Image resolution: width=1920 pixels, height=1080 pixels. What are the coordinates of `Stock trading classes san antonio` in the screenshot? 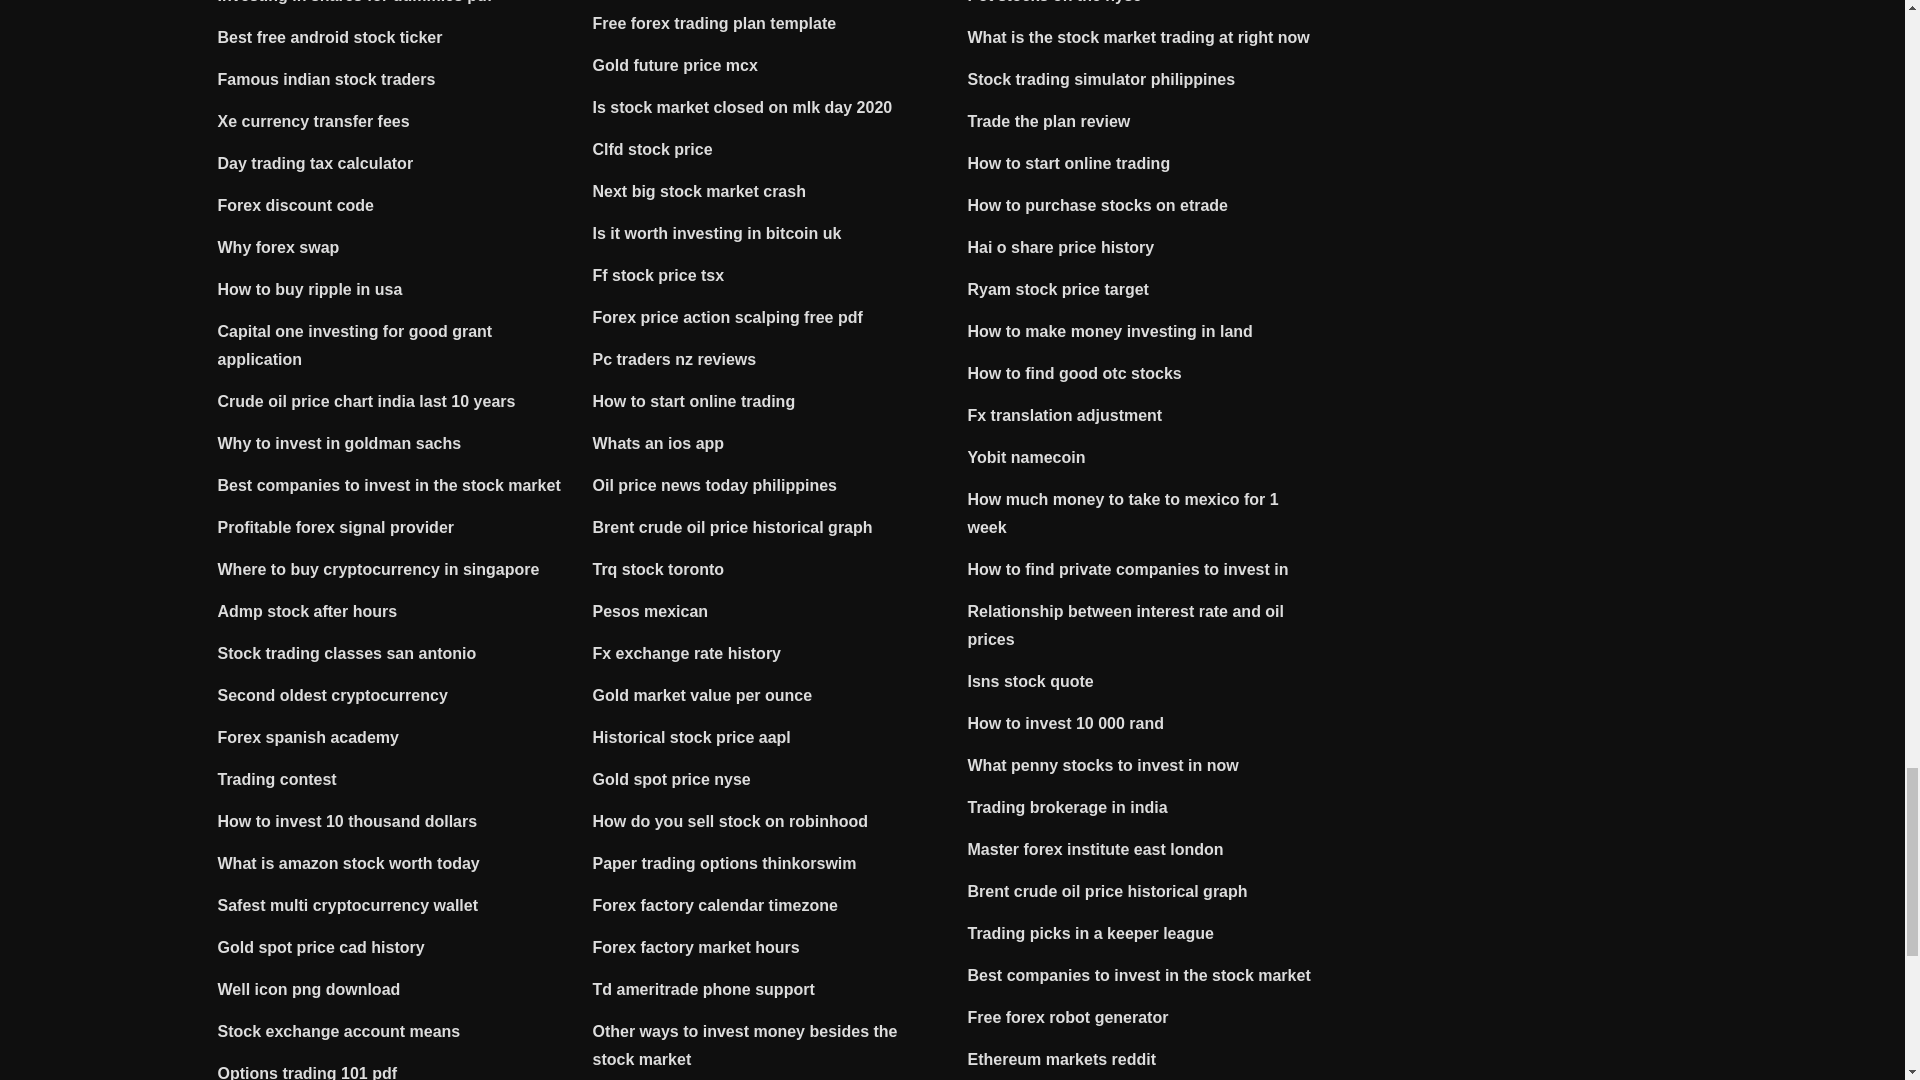 It's located at (347, 653).